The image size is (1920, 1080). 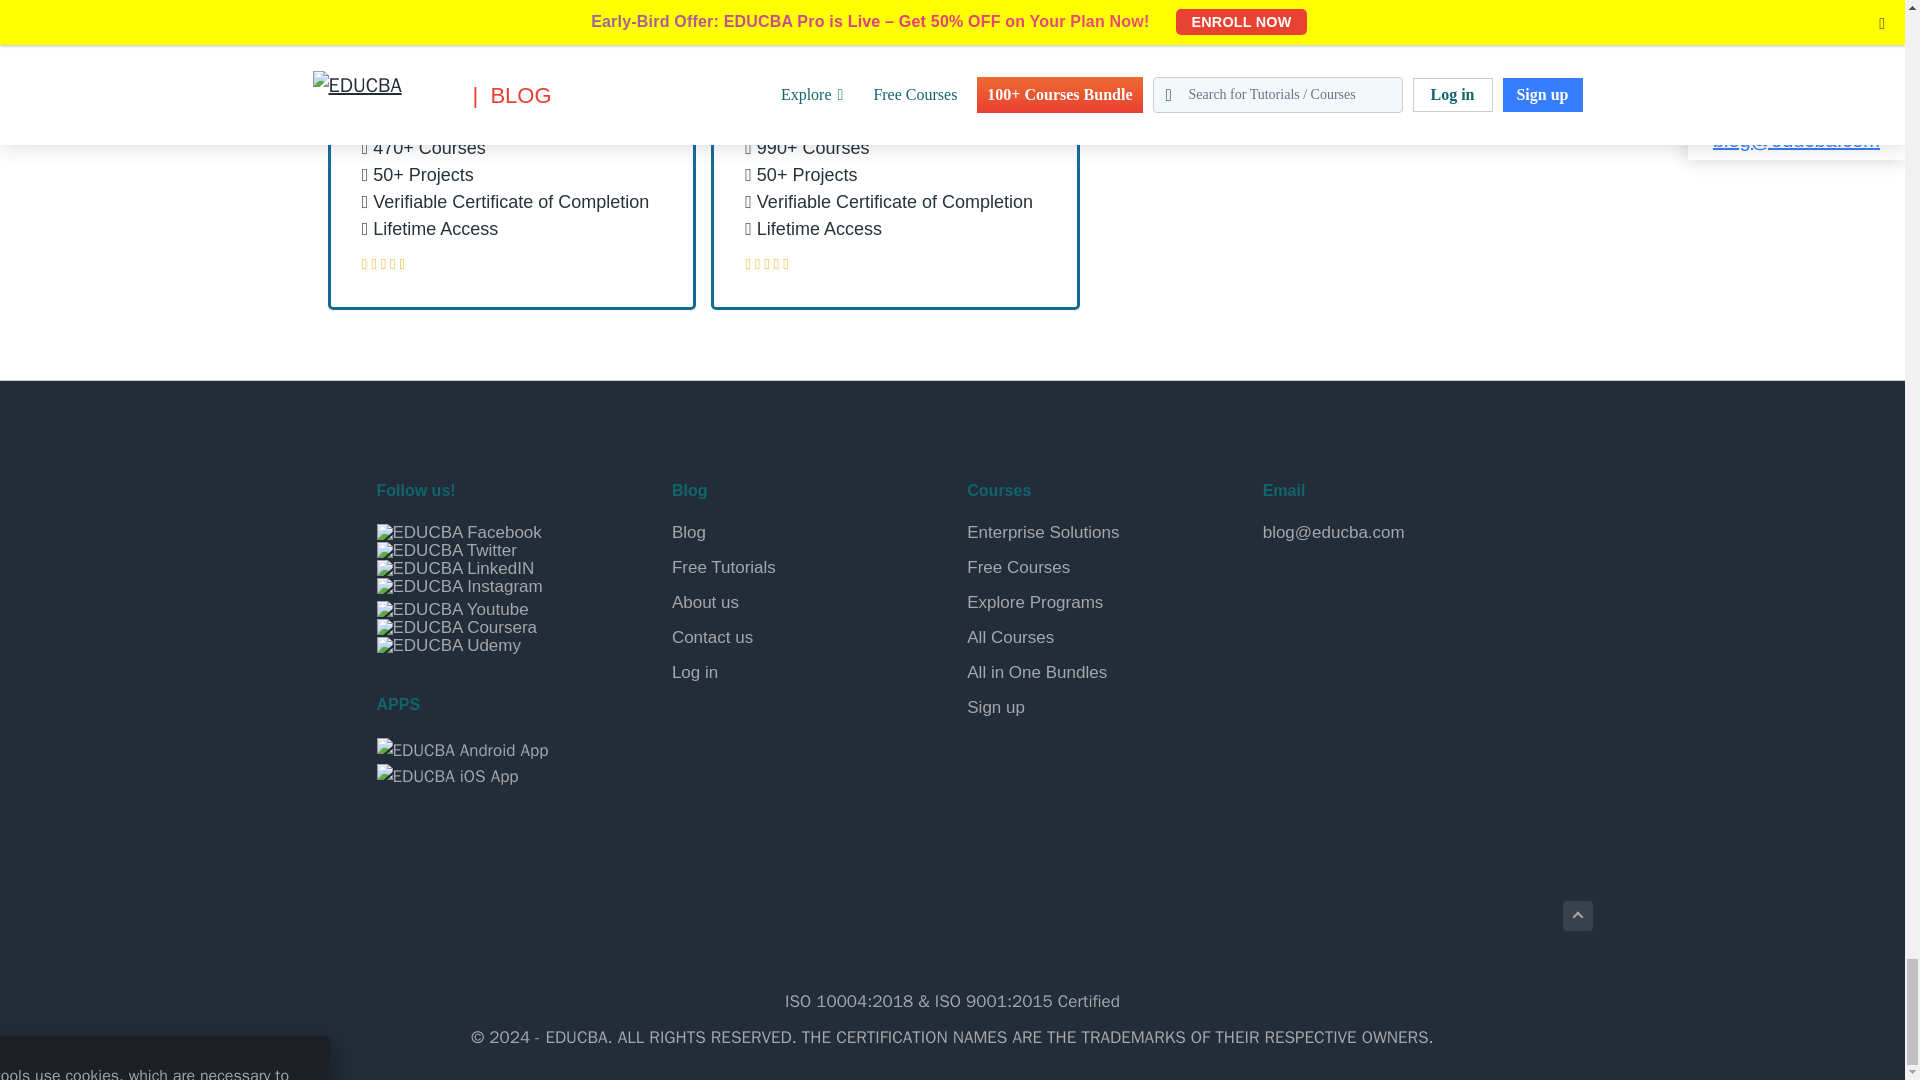 I want to click on EDUCBA Coursera, so click(x=456, y=628).